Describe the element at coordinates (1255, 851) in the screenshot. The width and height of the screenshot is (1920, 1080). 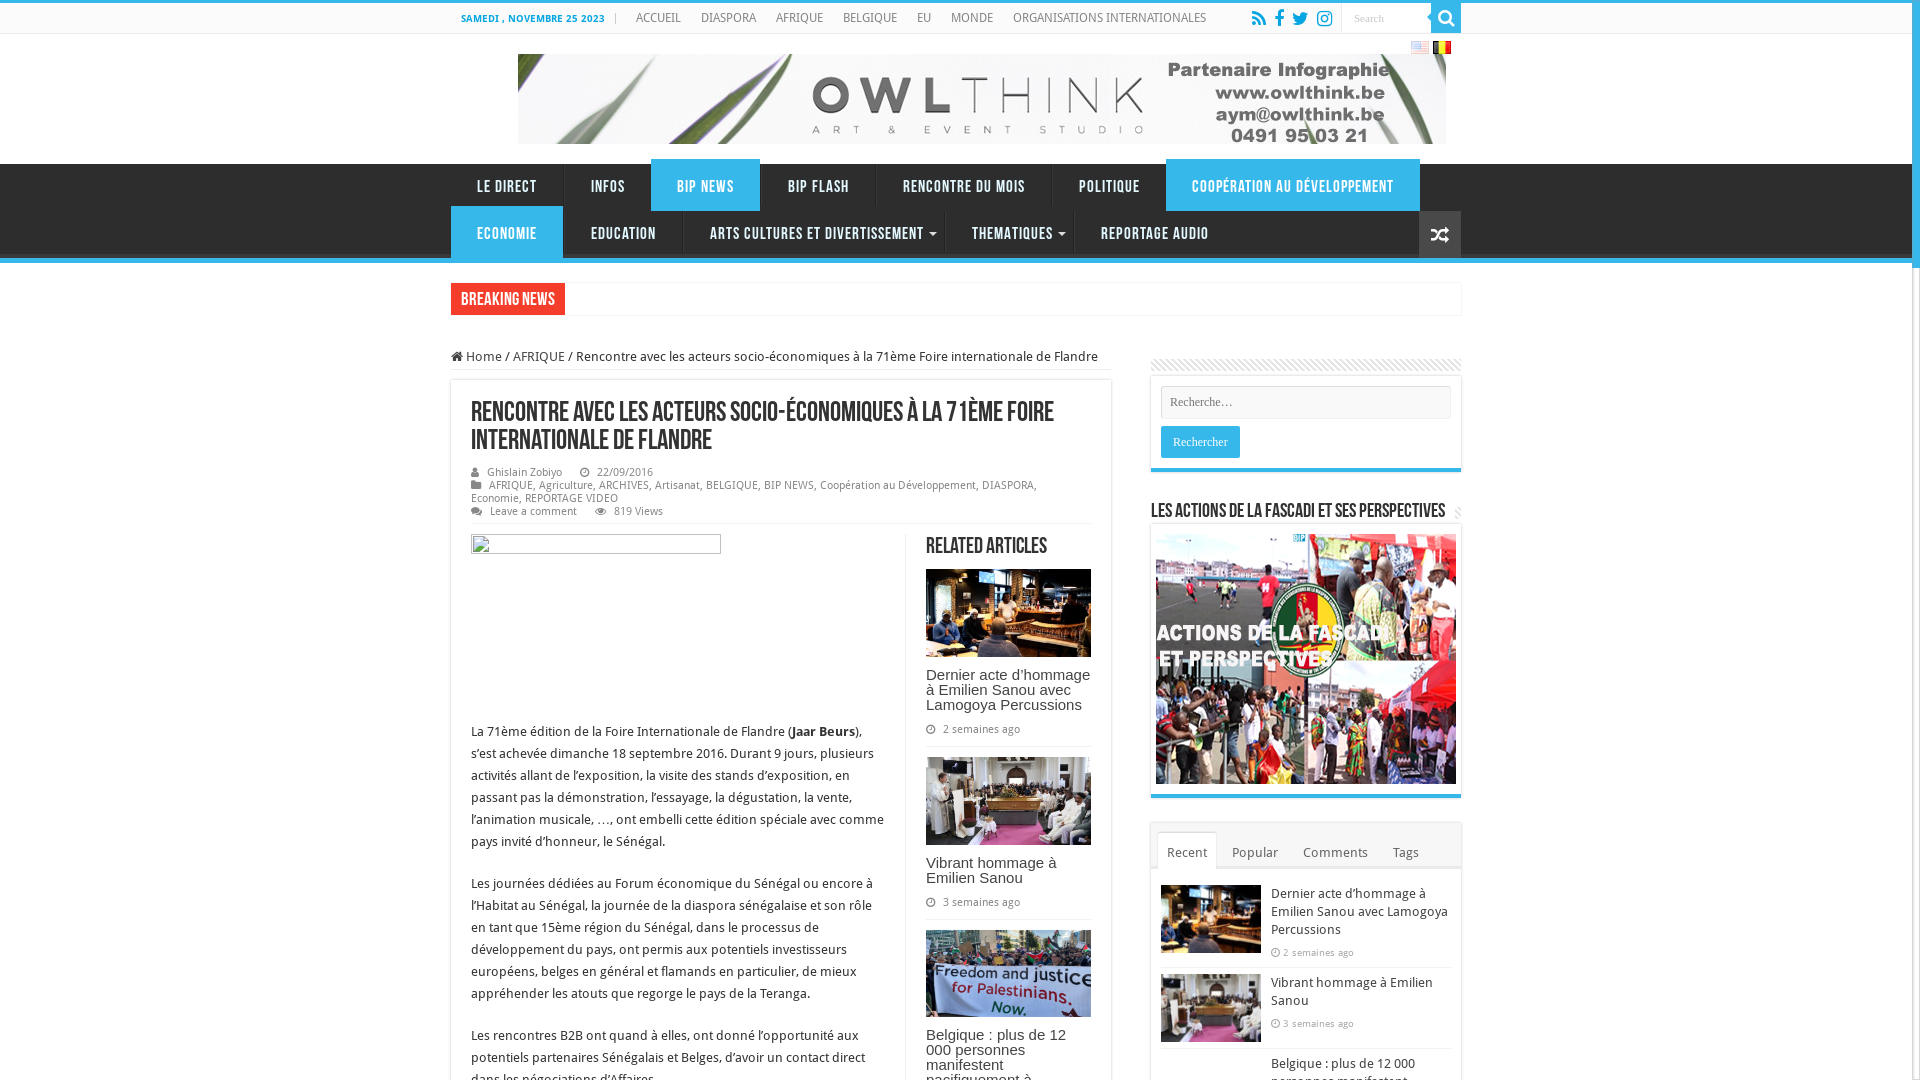
I see `Popular` at that location.